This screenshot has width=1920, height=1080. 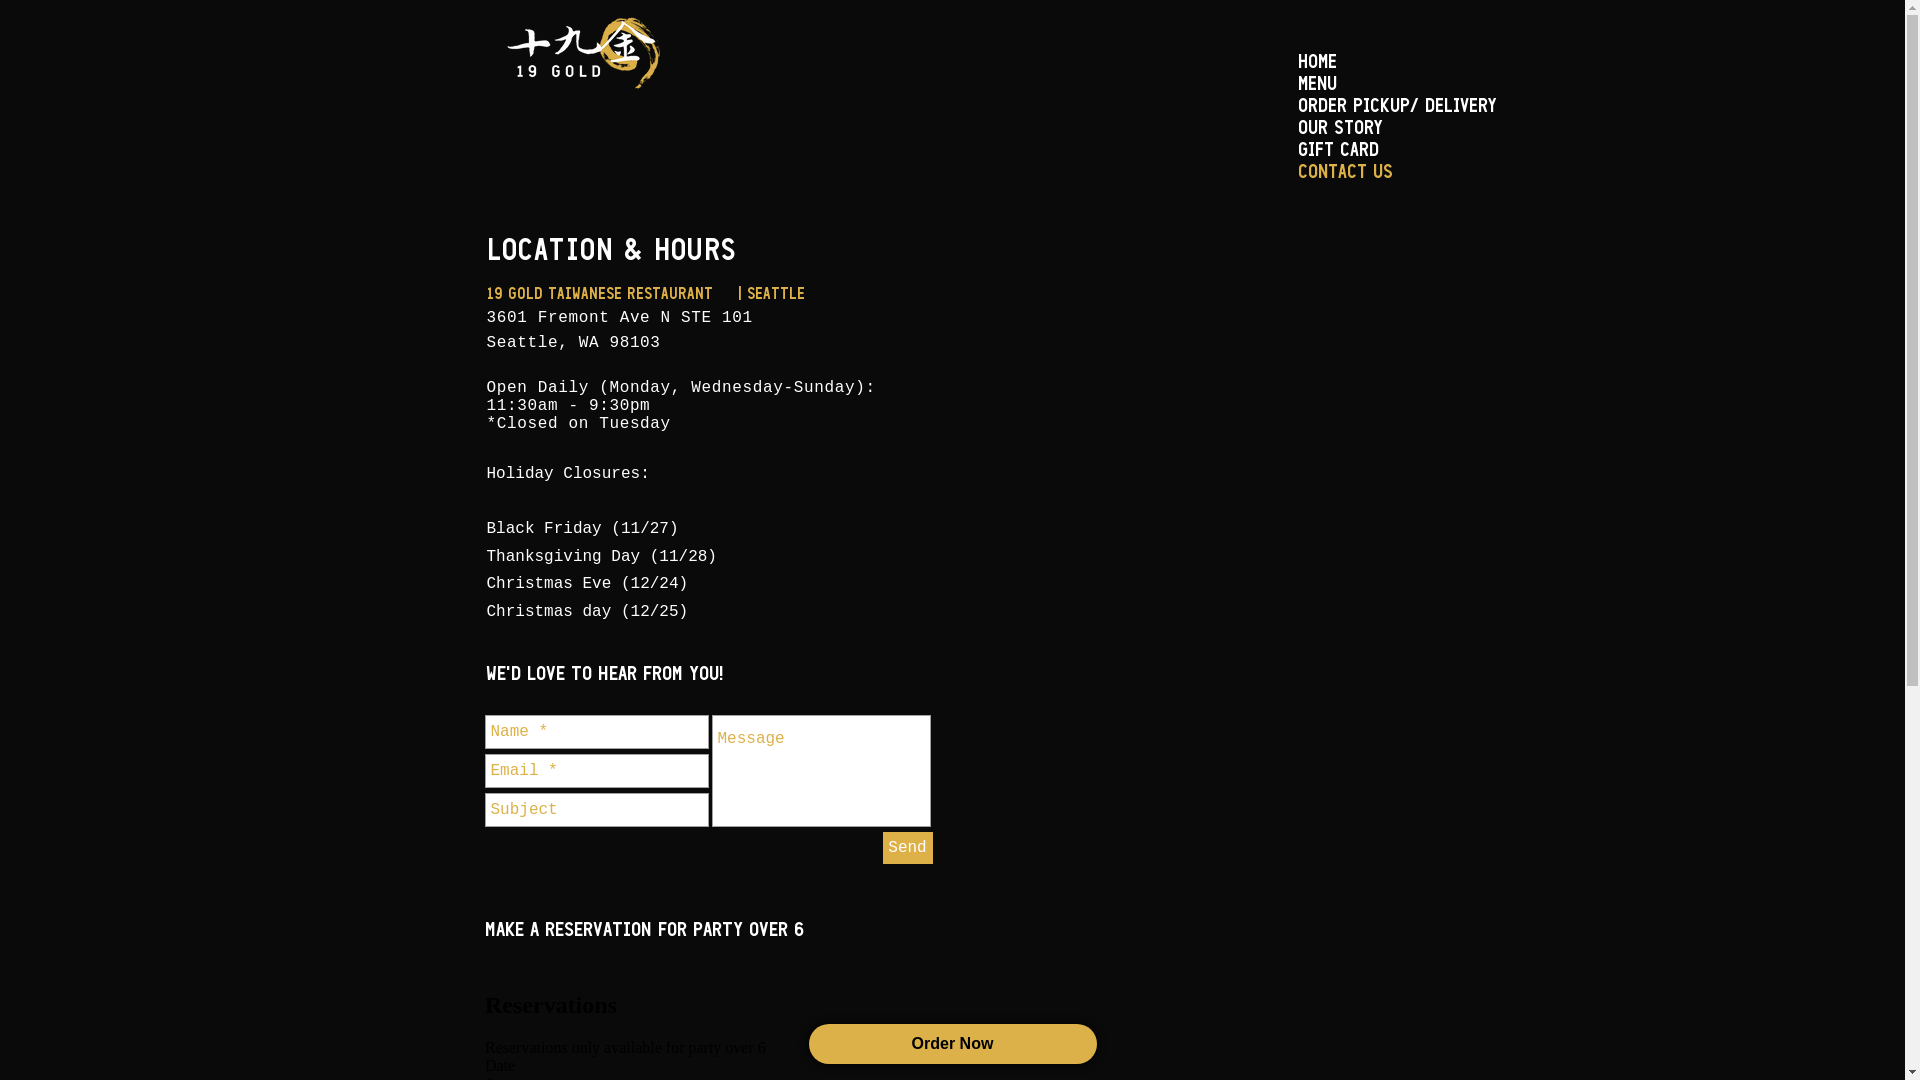 What do you see at coordinates (1398, 173) in the screenshot?
I see `CONTACT US` at bounding box center [1398, 173].